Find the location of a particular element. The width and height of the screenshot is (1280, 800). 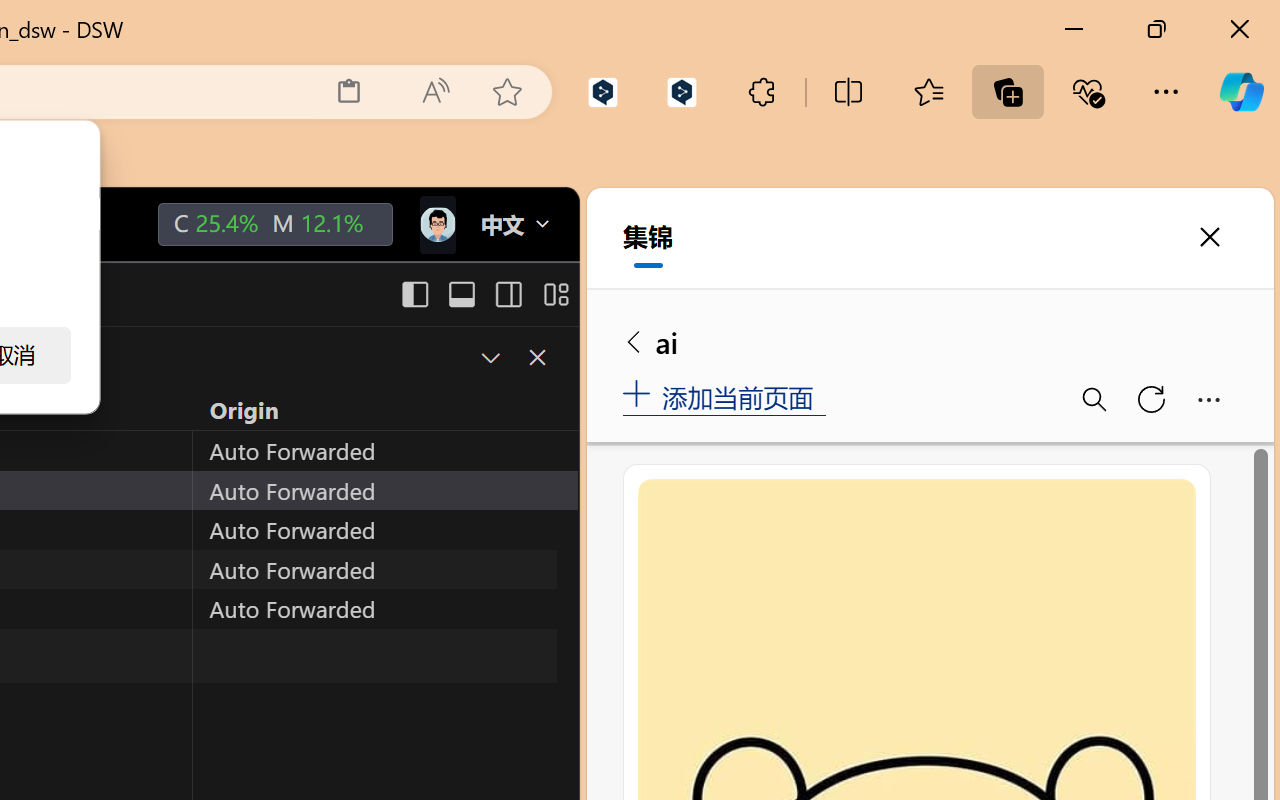

Close Panel is located at coordinates (536, 357).